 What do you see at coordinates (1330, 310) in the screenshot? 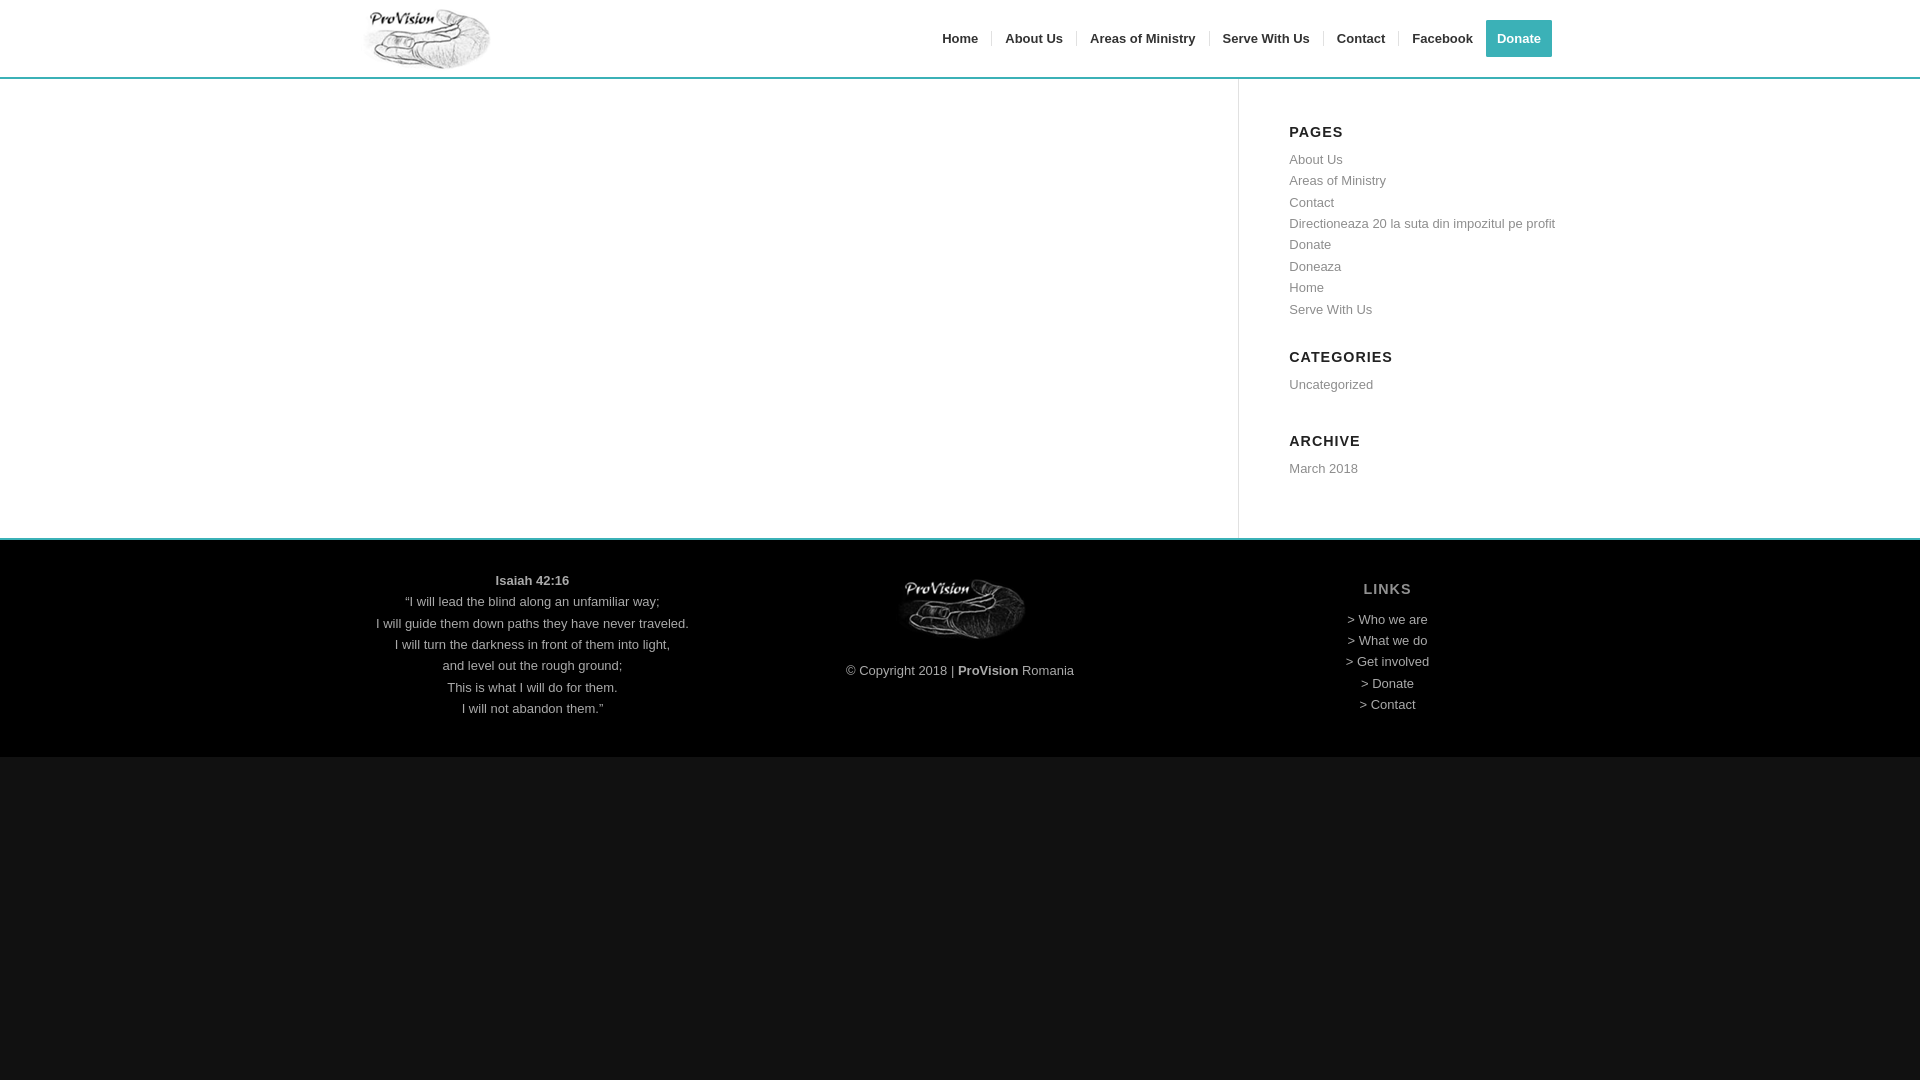
I see `Serve With Us` at bounding box center [1330, 310].